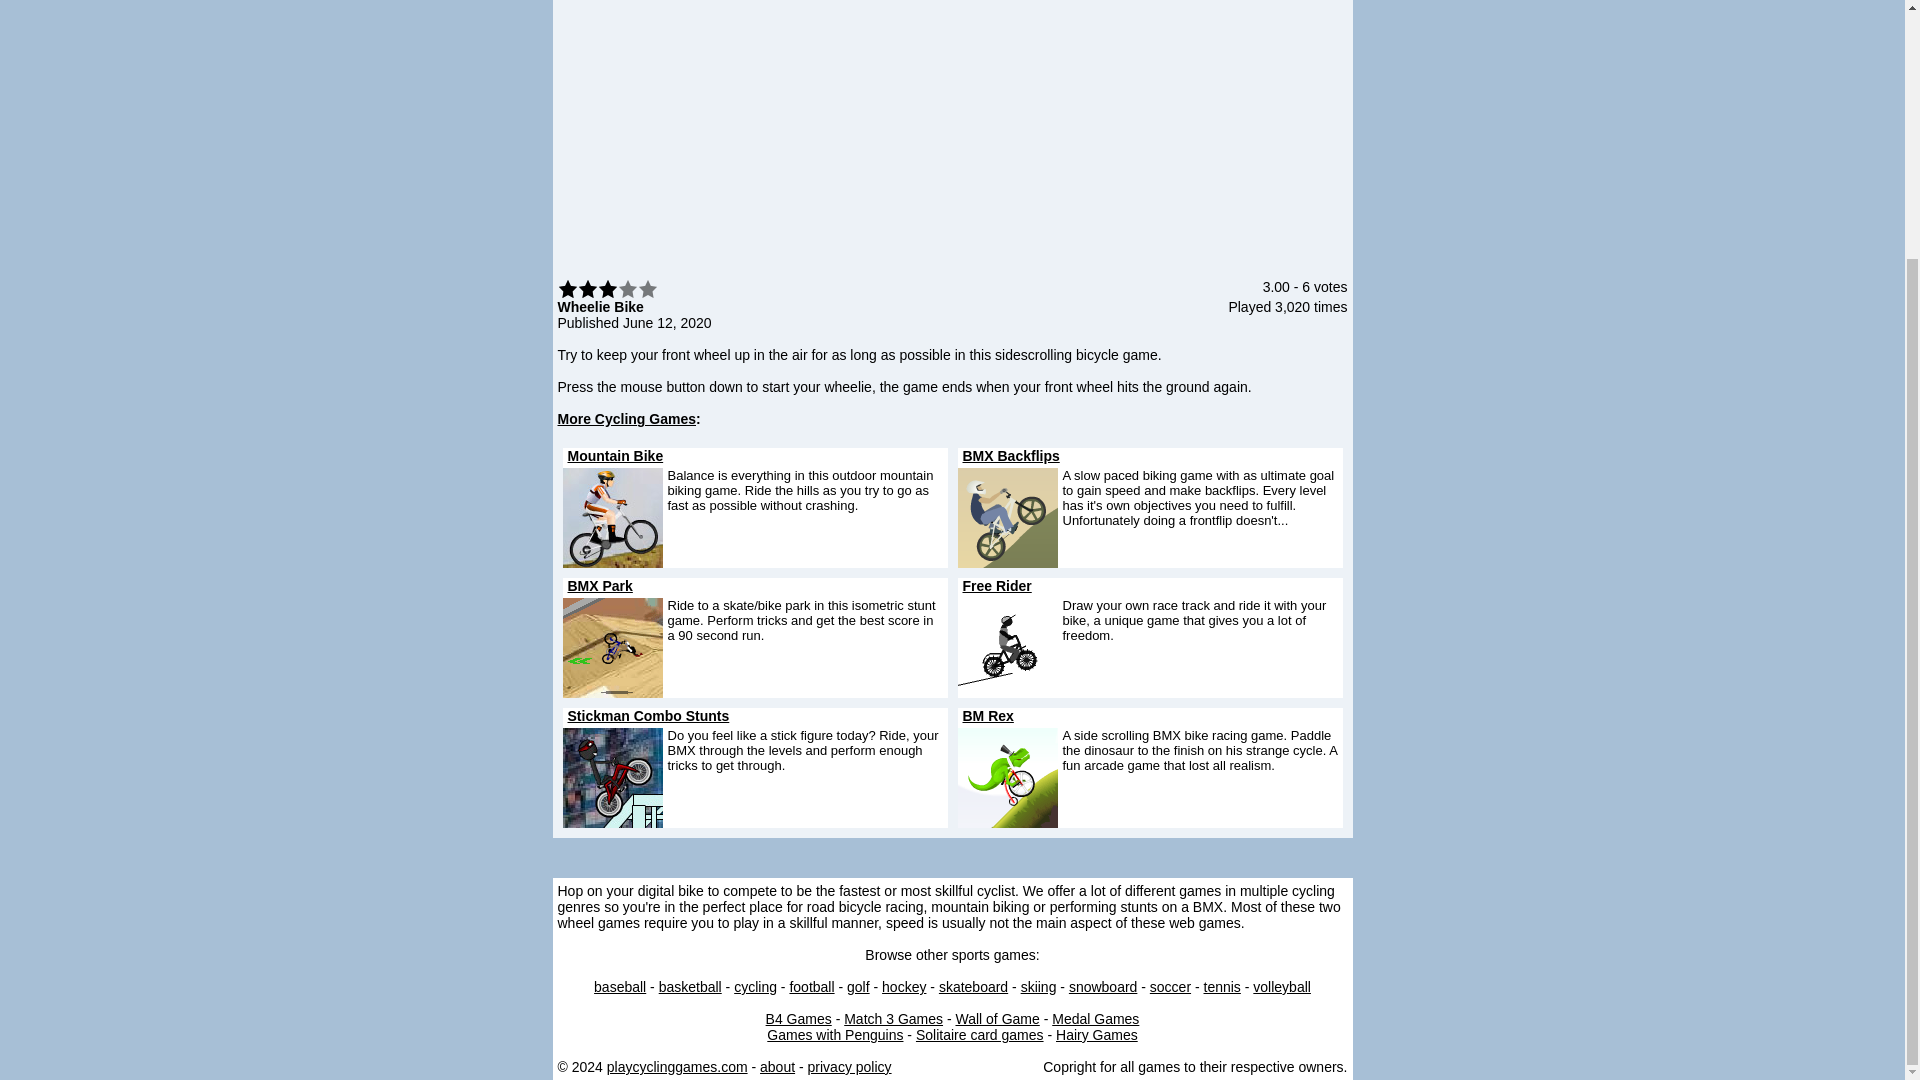 The width and height of the screenshot is (1920, 1080). What do you see at coordinates (588, 288) in the screenshot?
I see `3` at bounding box center [588, 288].